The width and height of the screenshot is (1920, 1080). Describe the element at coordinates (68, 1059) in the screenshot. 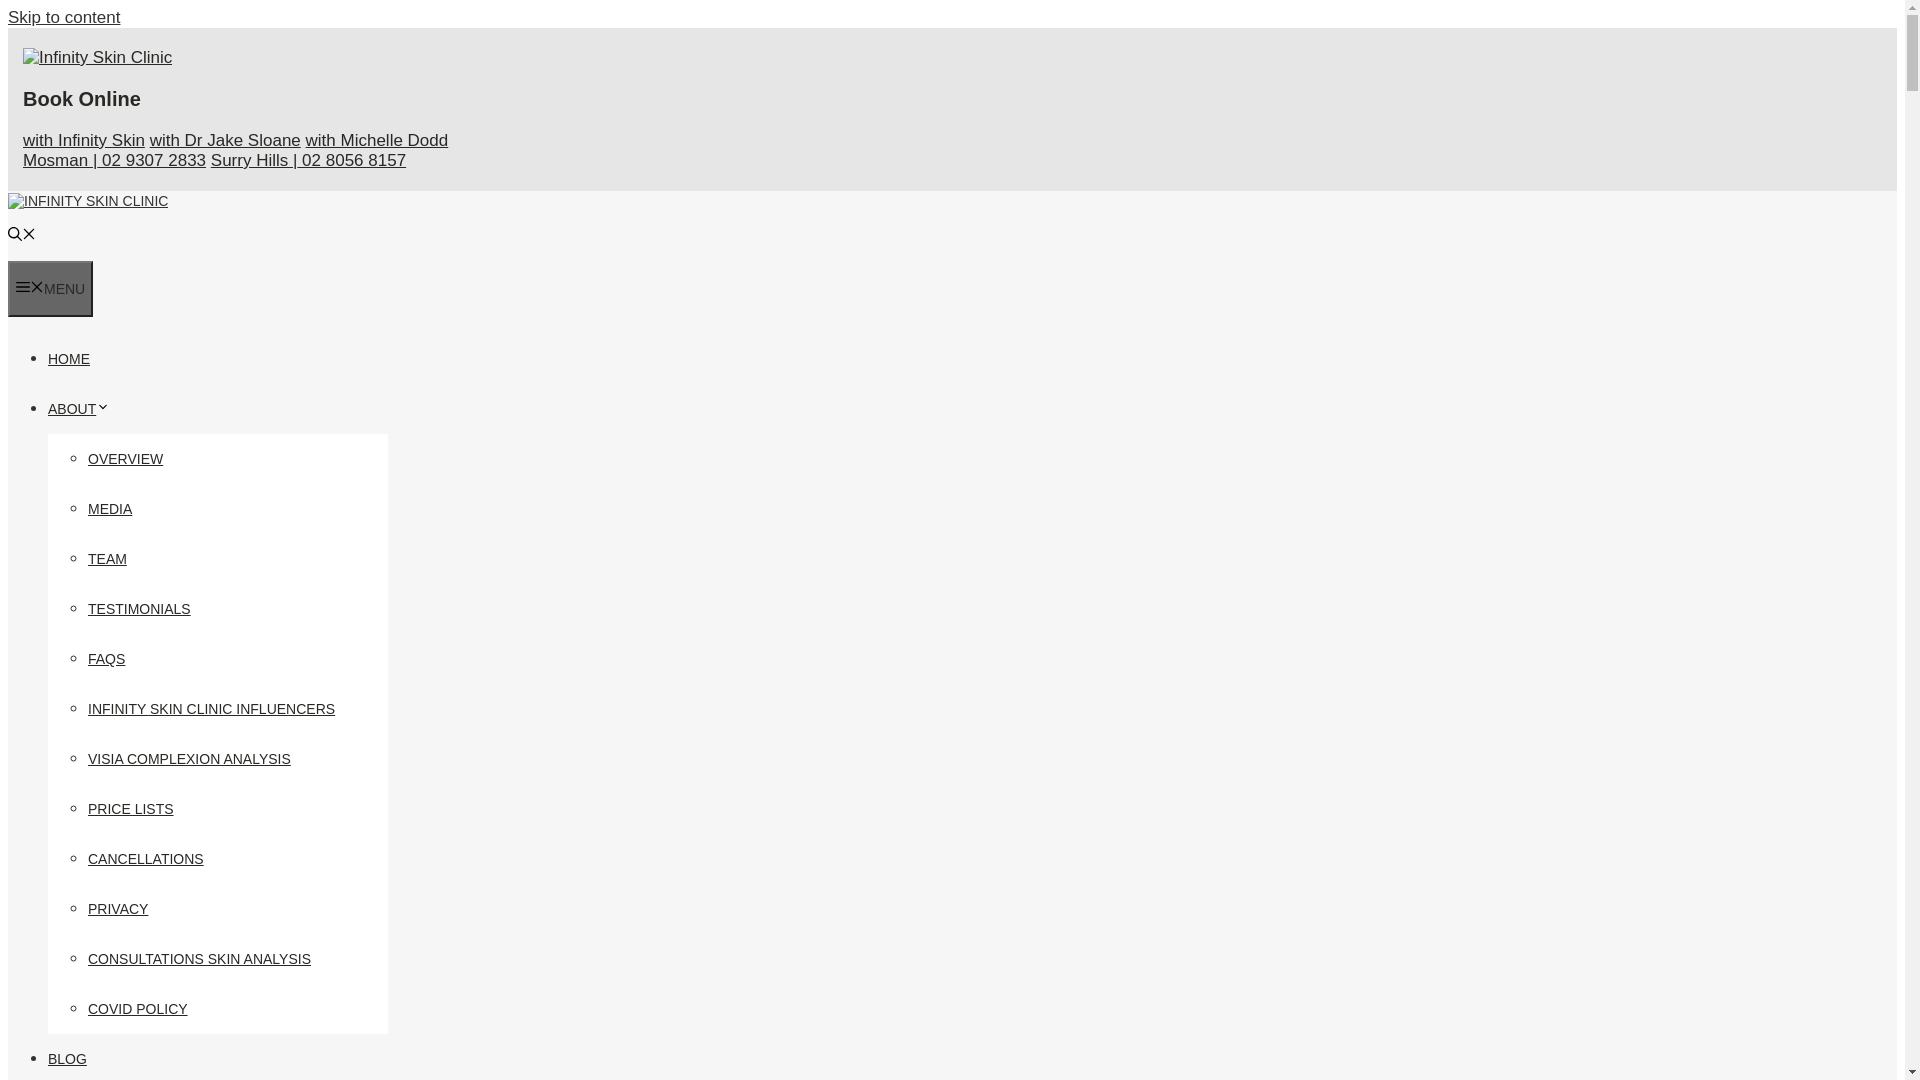

I see `BLOG` at that location.